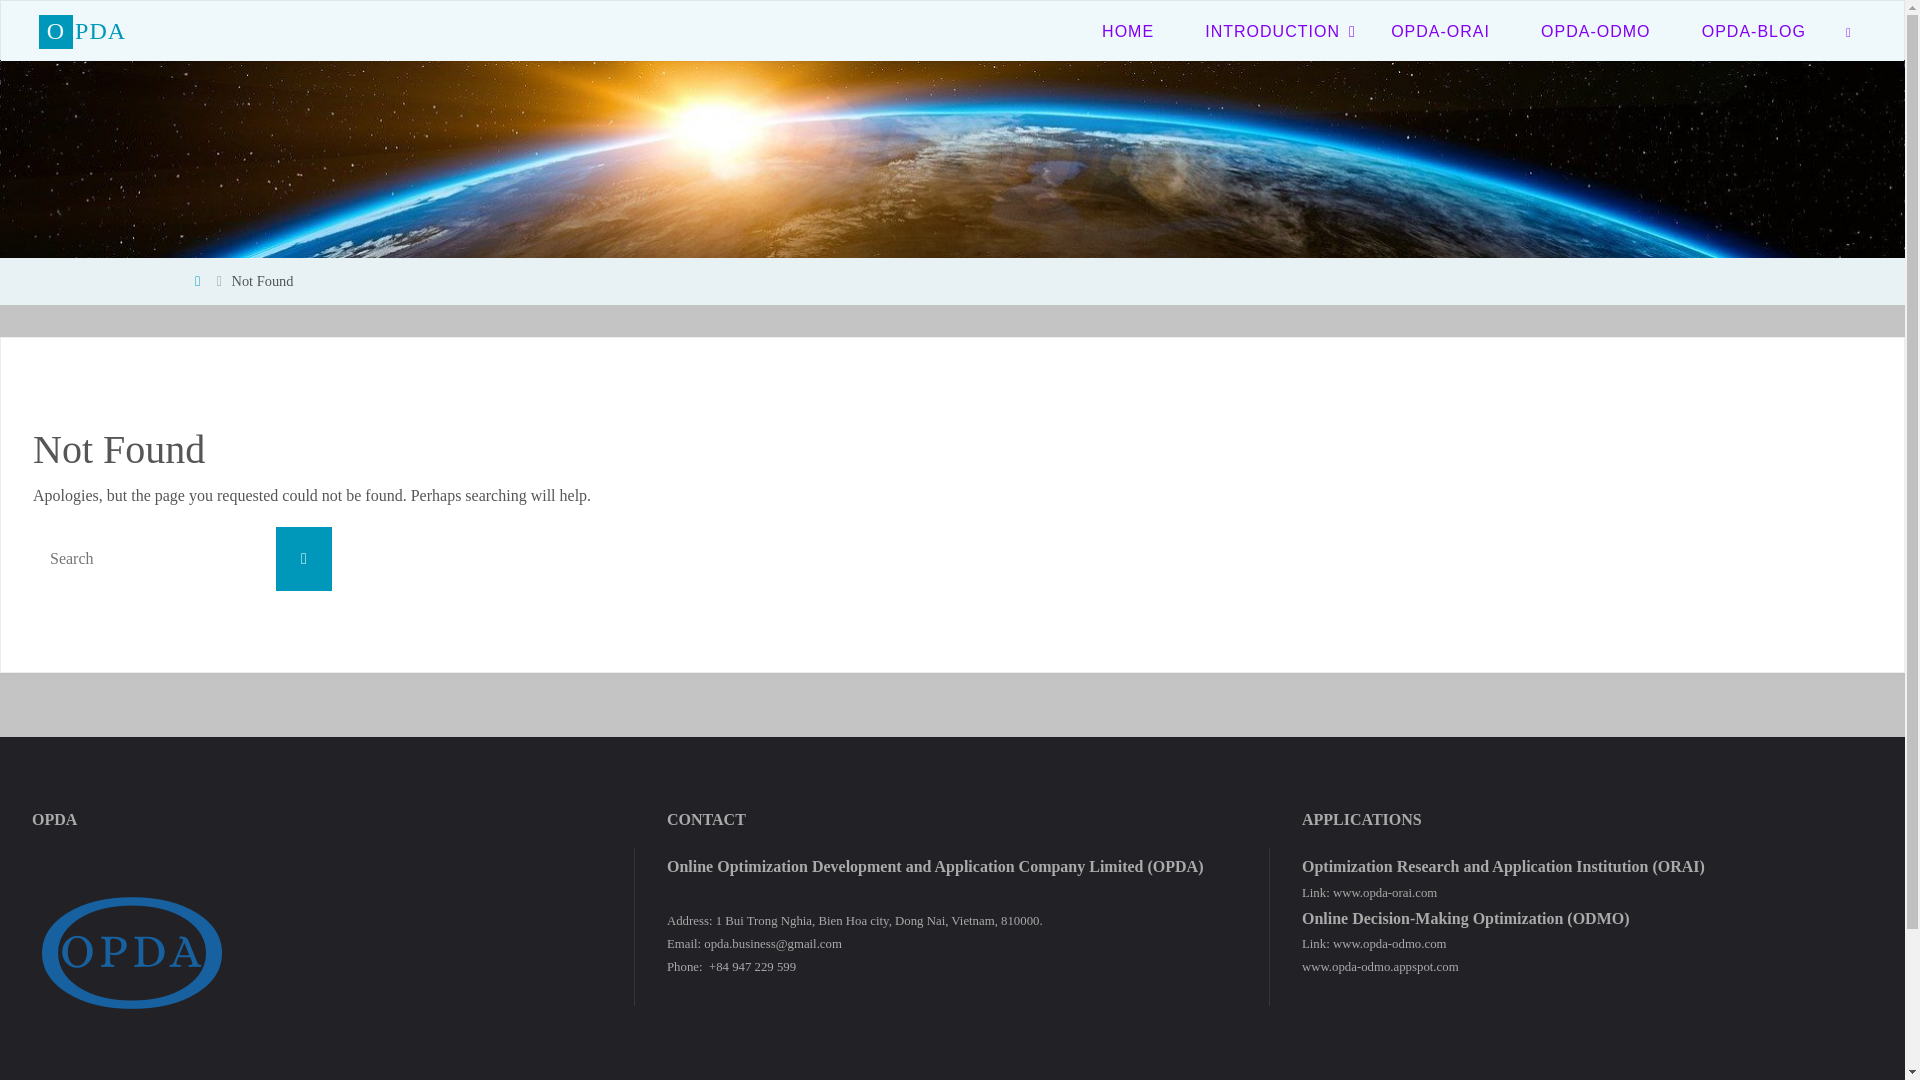 The height and width of the screenshot is (1080, 1920). What do you see at coordinates (82, 30) in the screenshot?
I see `Making great decisions by optimization solutions` at bounding box center [82, 30].